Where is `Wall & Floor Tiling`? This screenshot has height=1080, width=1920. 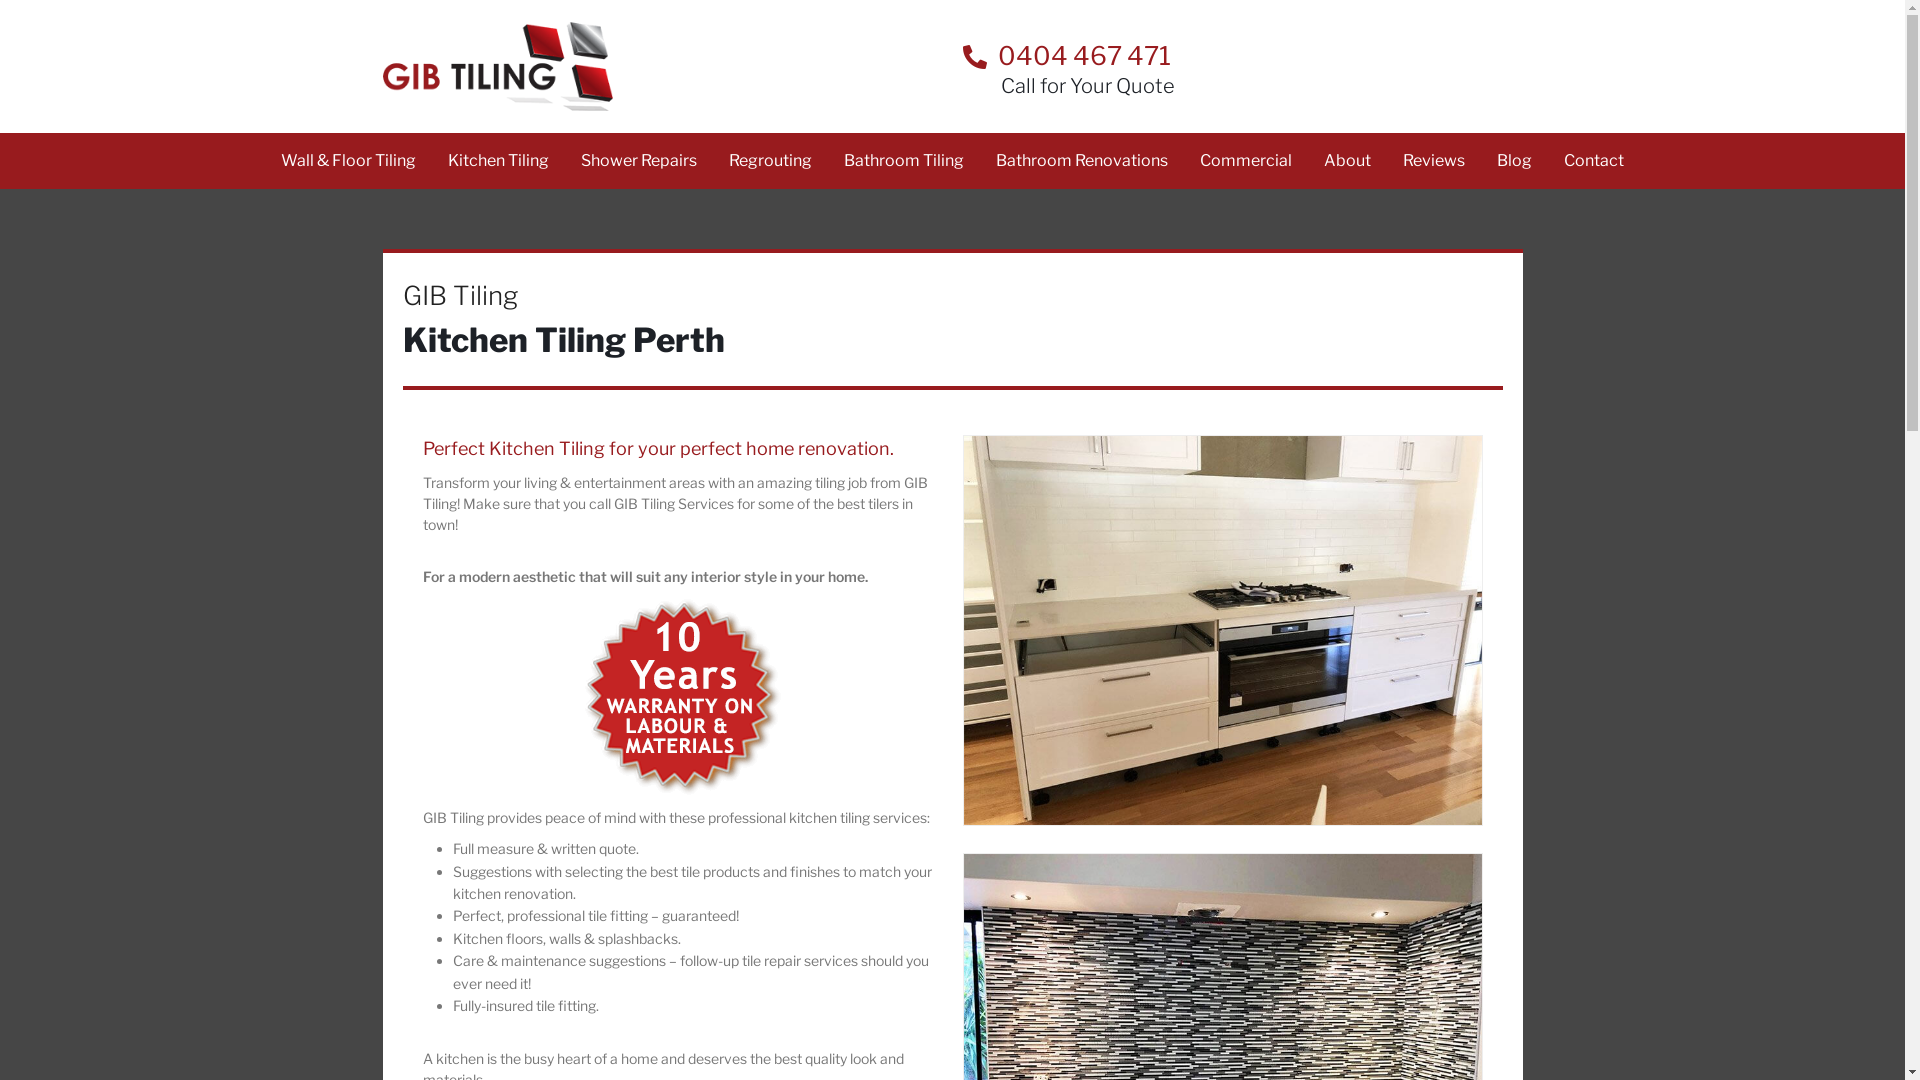 Wall & Floor Tiling is located at coordinates (348, 161).